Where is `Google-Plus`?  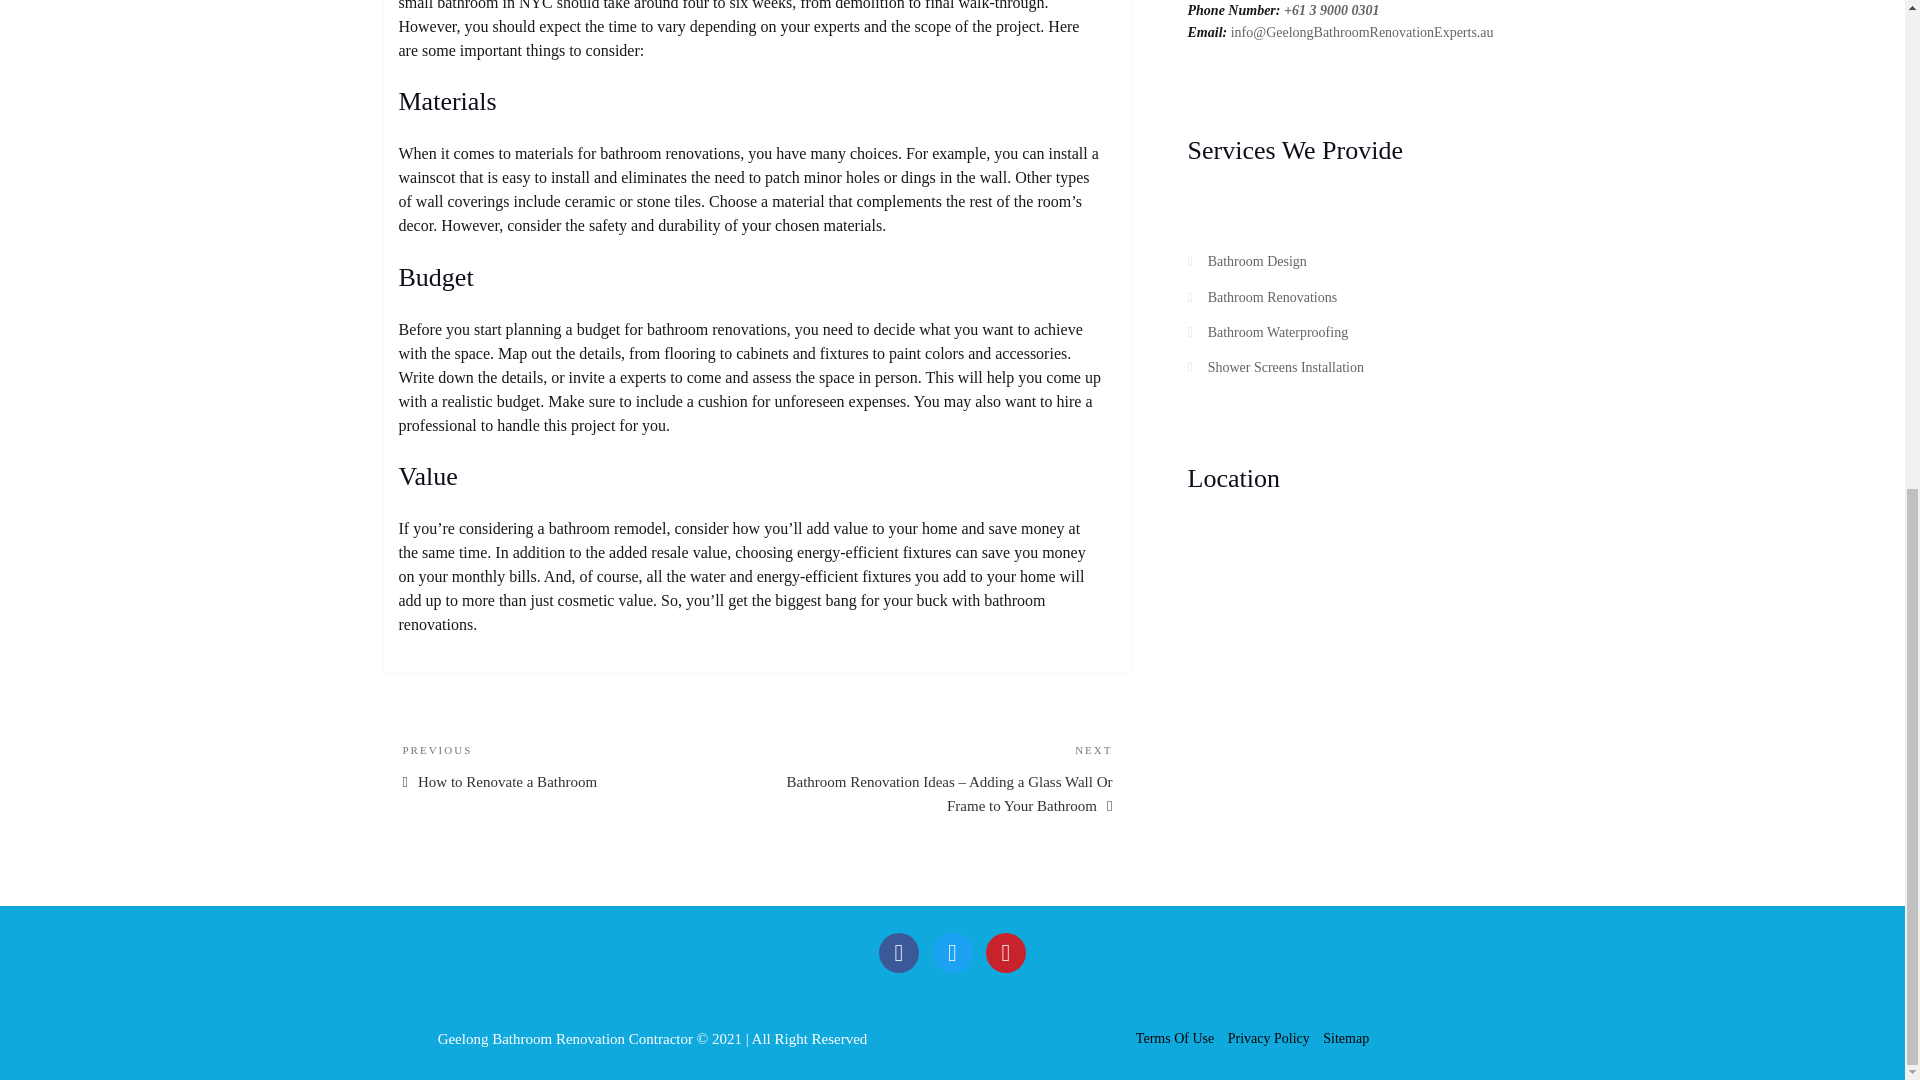
Google-Plus is located at coordinates (1257, 260).